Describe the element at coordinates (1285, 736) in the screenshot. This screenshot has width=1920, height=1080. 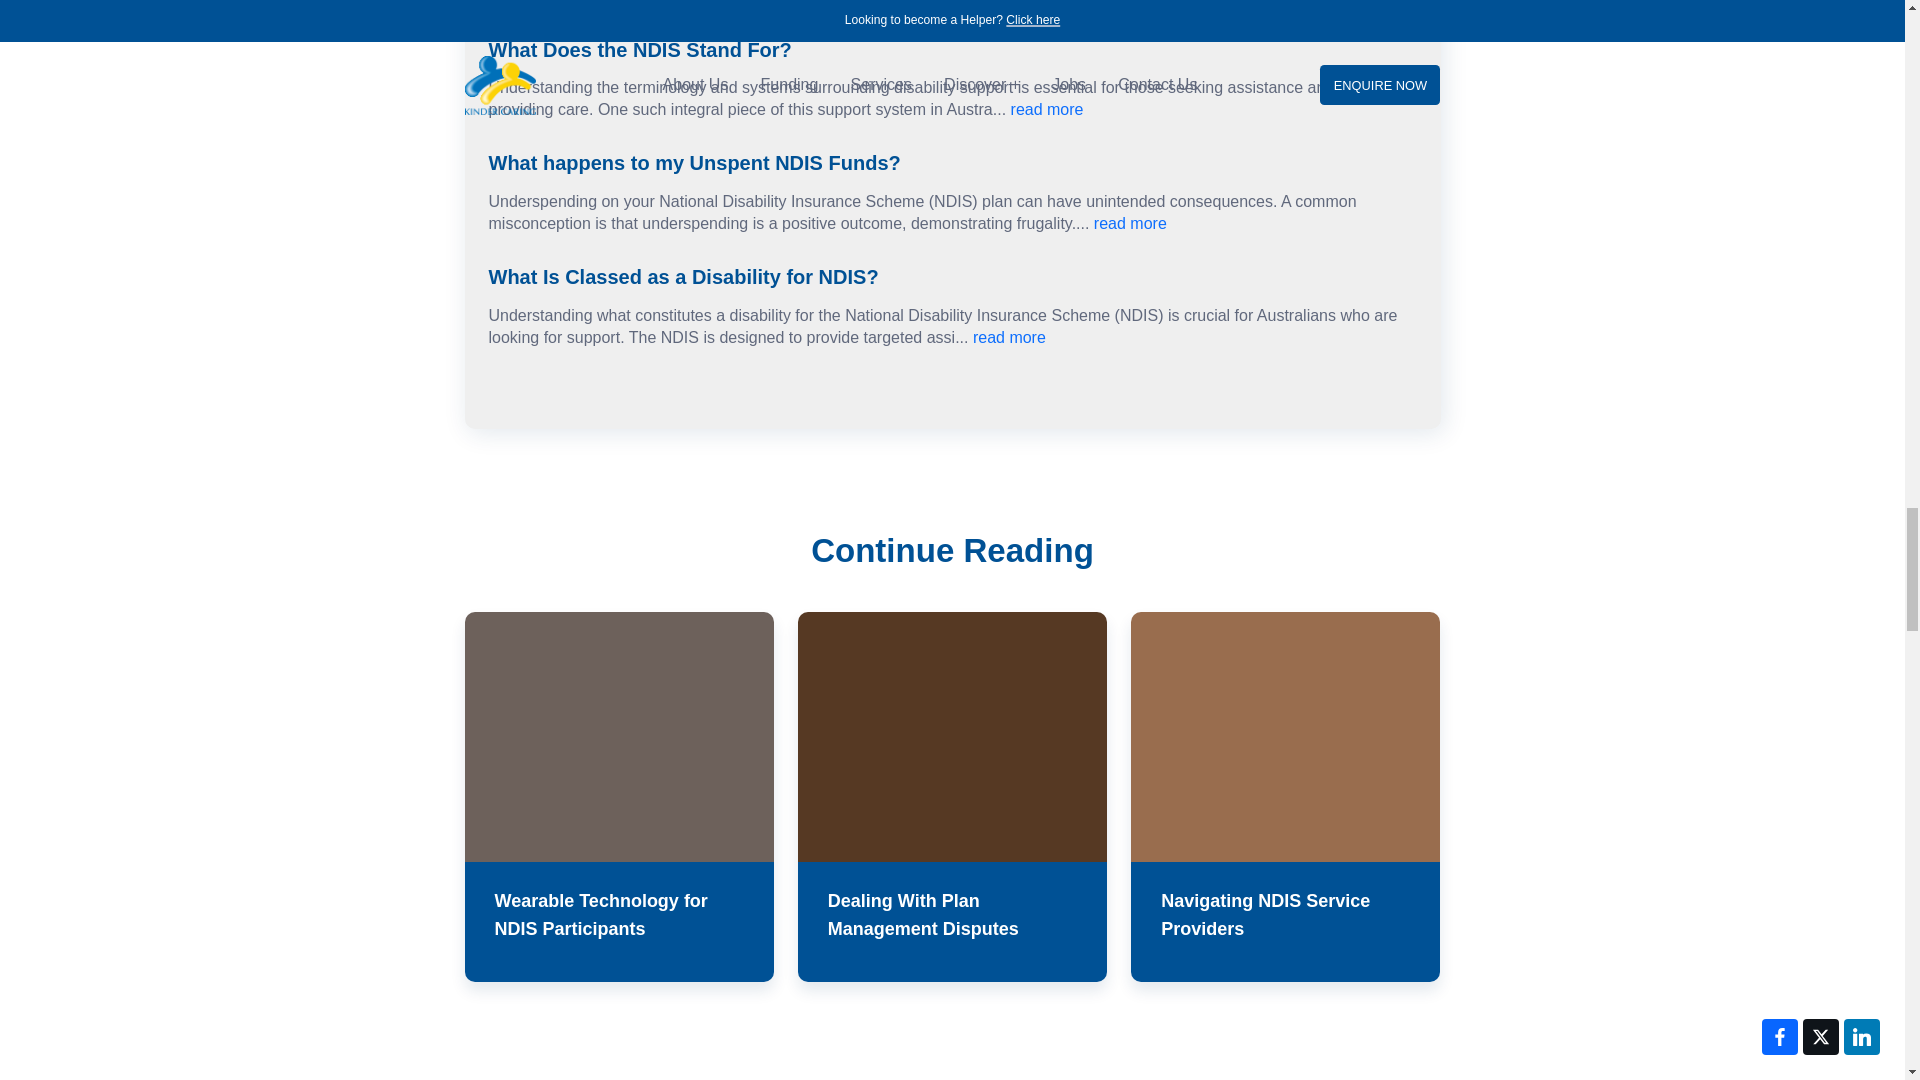
I see `Navigating NDIS Service Providers 3` at that location.